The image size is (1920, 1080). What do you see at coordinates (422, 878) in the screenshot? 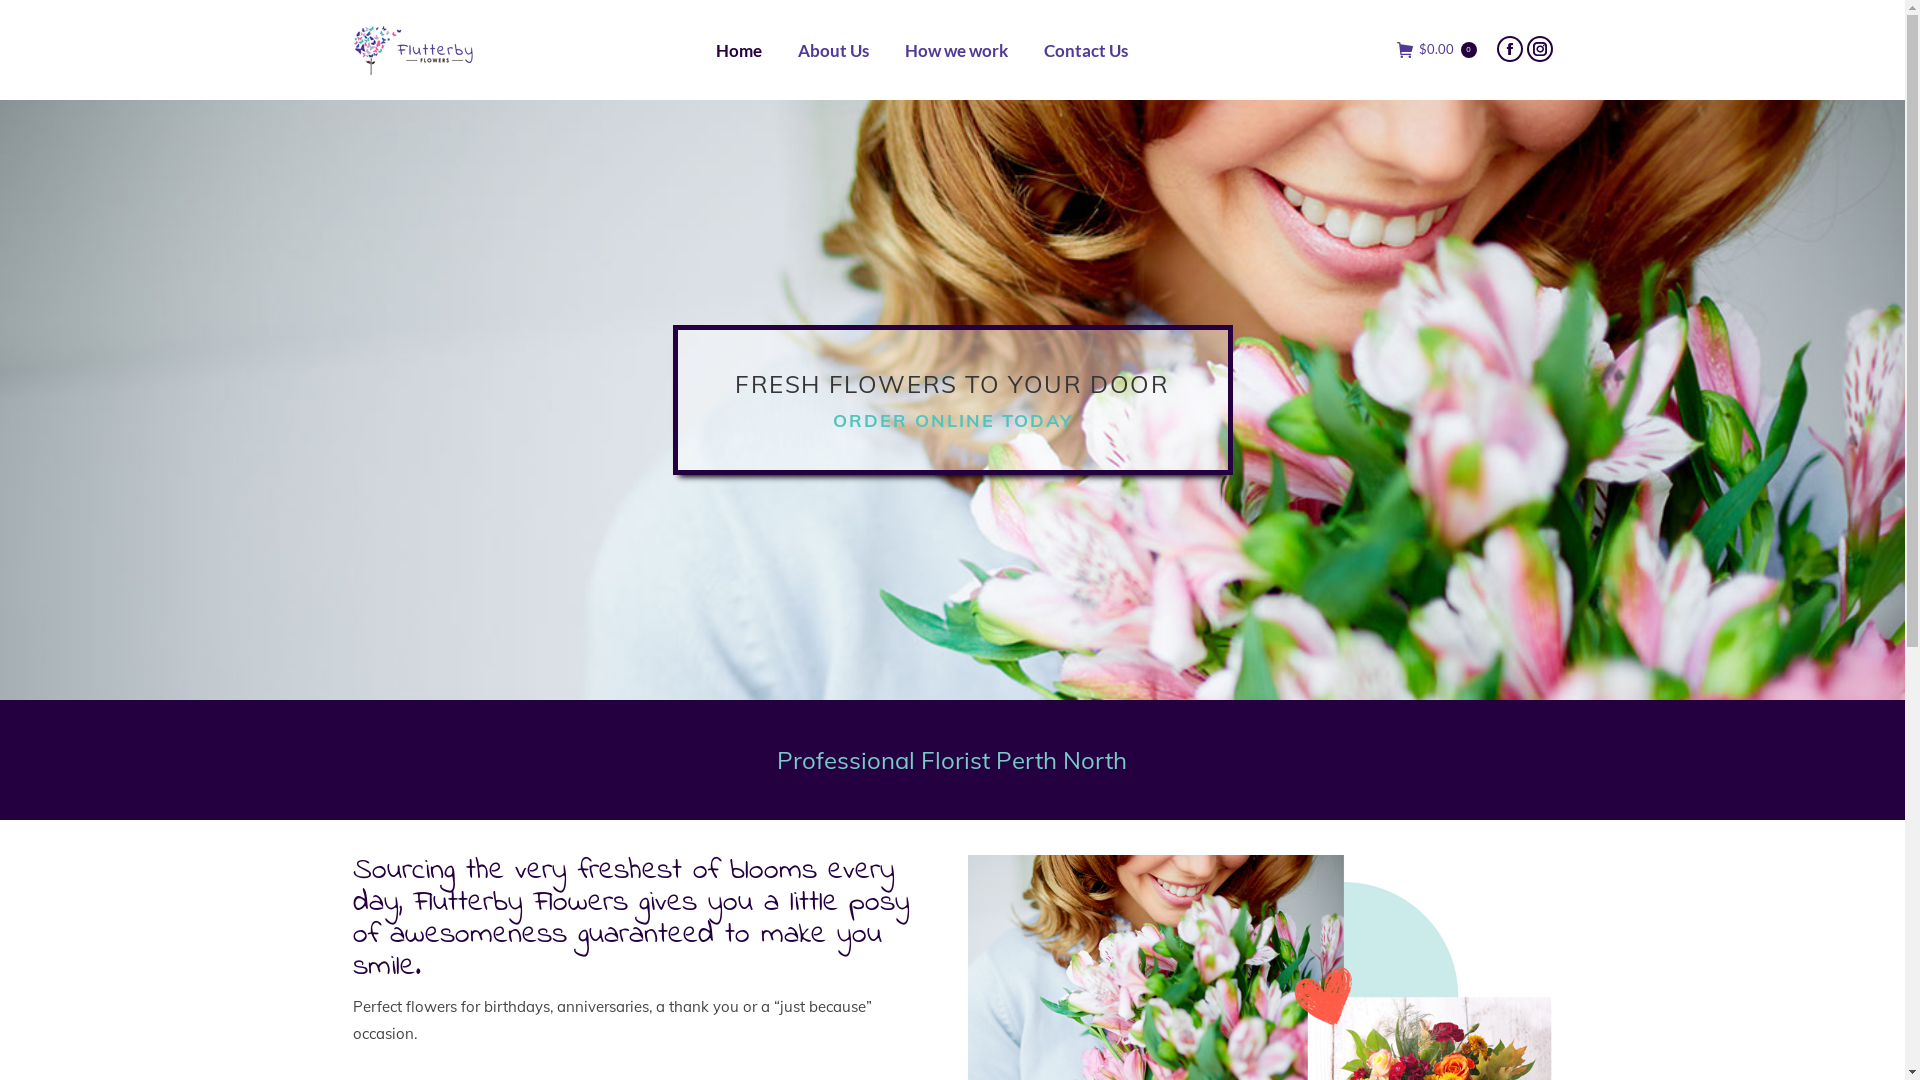
I see `Terms & Conditions` at bounding box center [422, 878].